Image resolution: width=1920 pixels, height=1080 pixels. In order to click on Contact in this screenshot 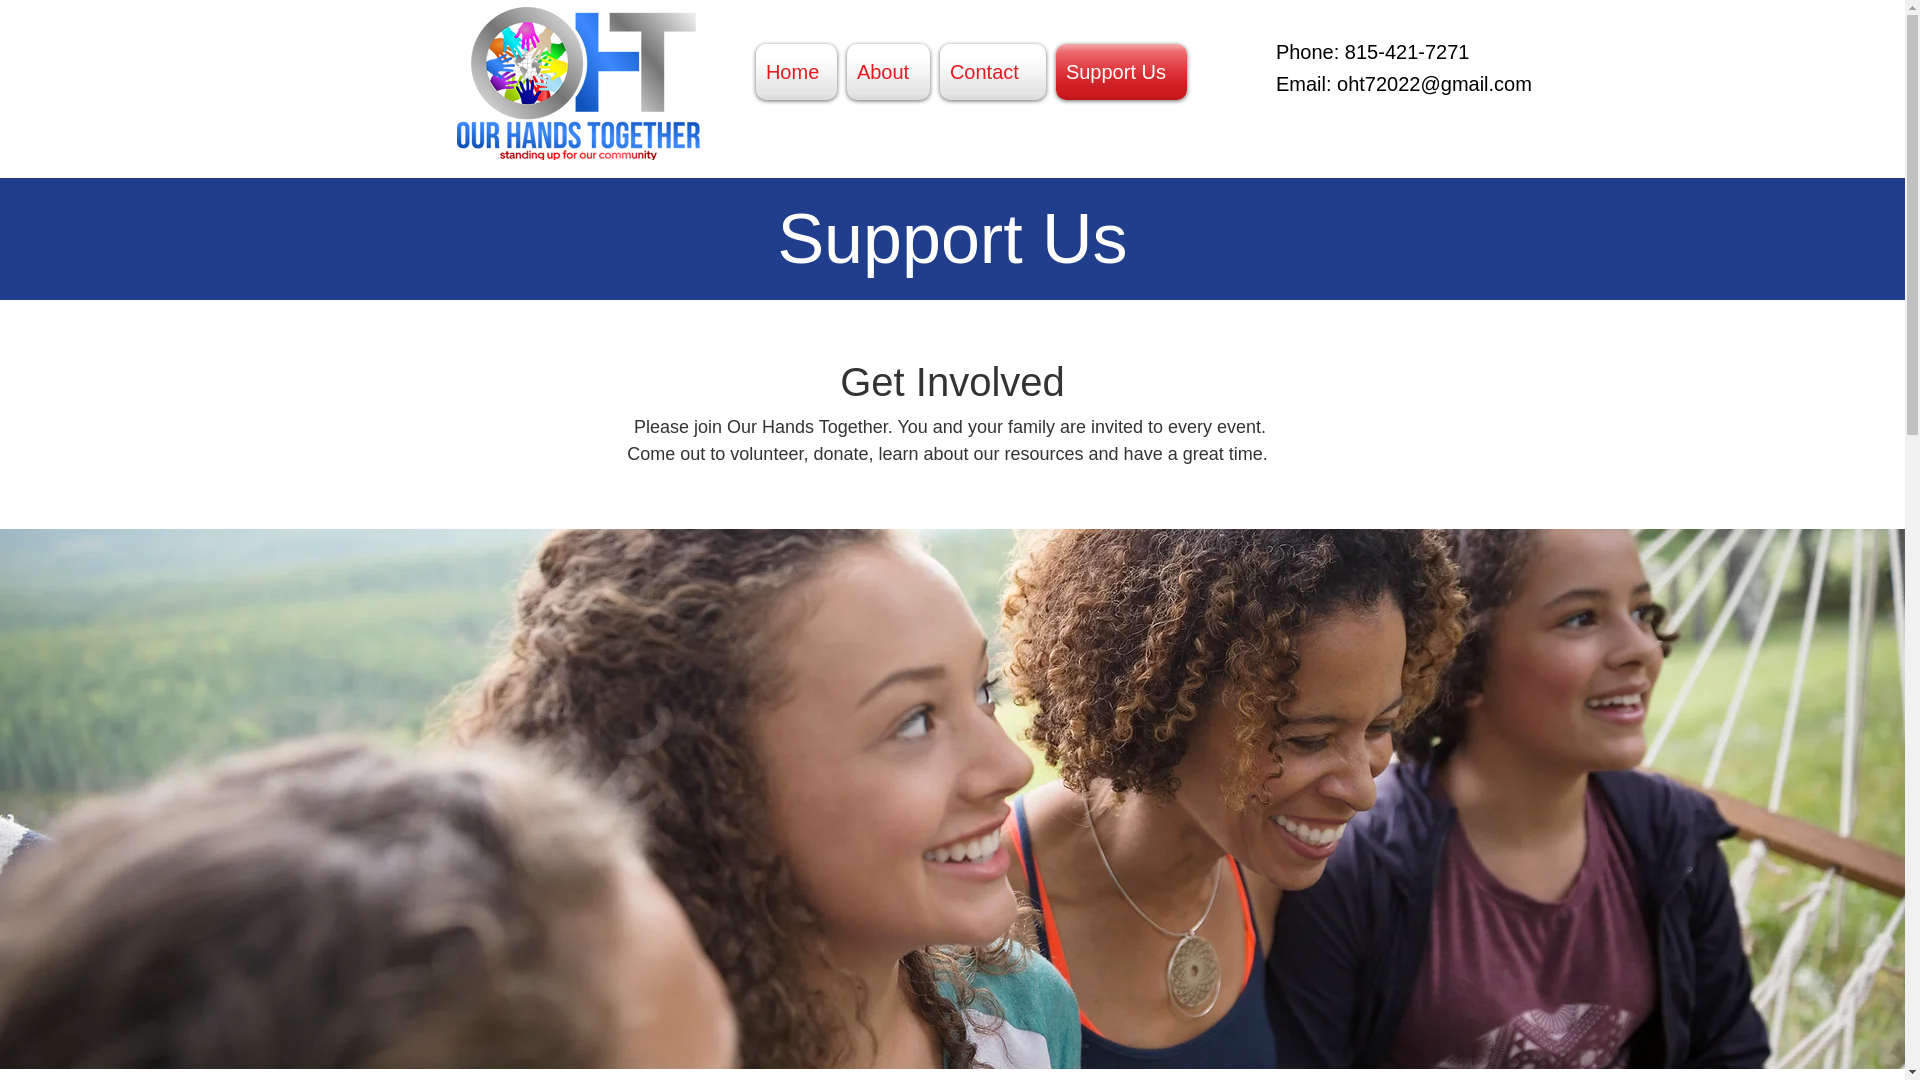, I will do `click(992, 72)`.